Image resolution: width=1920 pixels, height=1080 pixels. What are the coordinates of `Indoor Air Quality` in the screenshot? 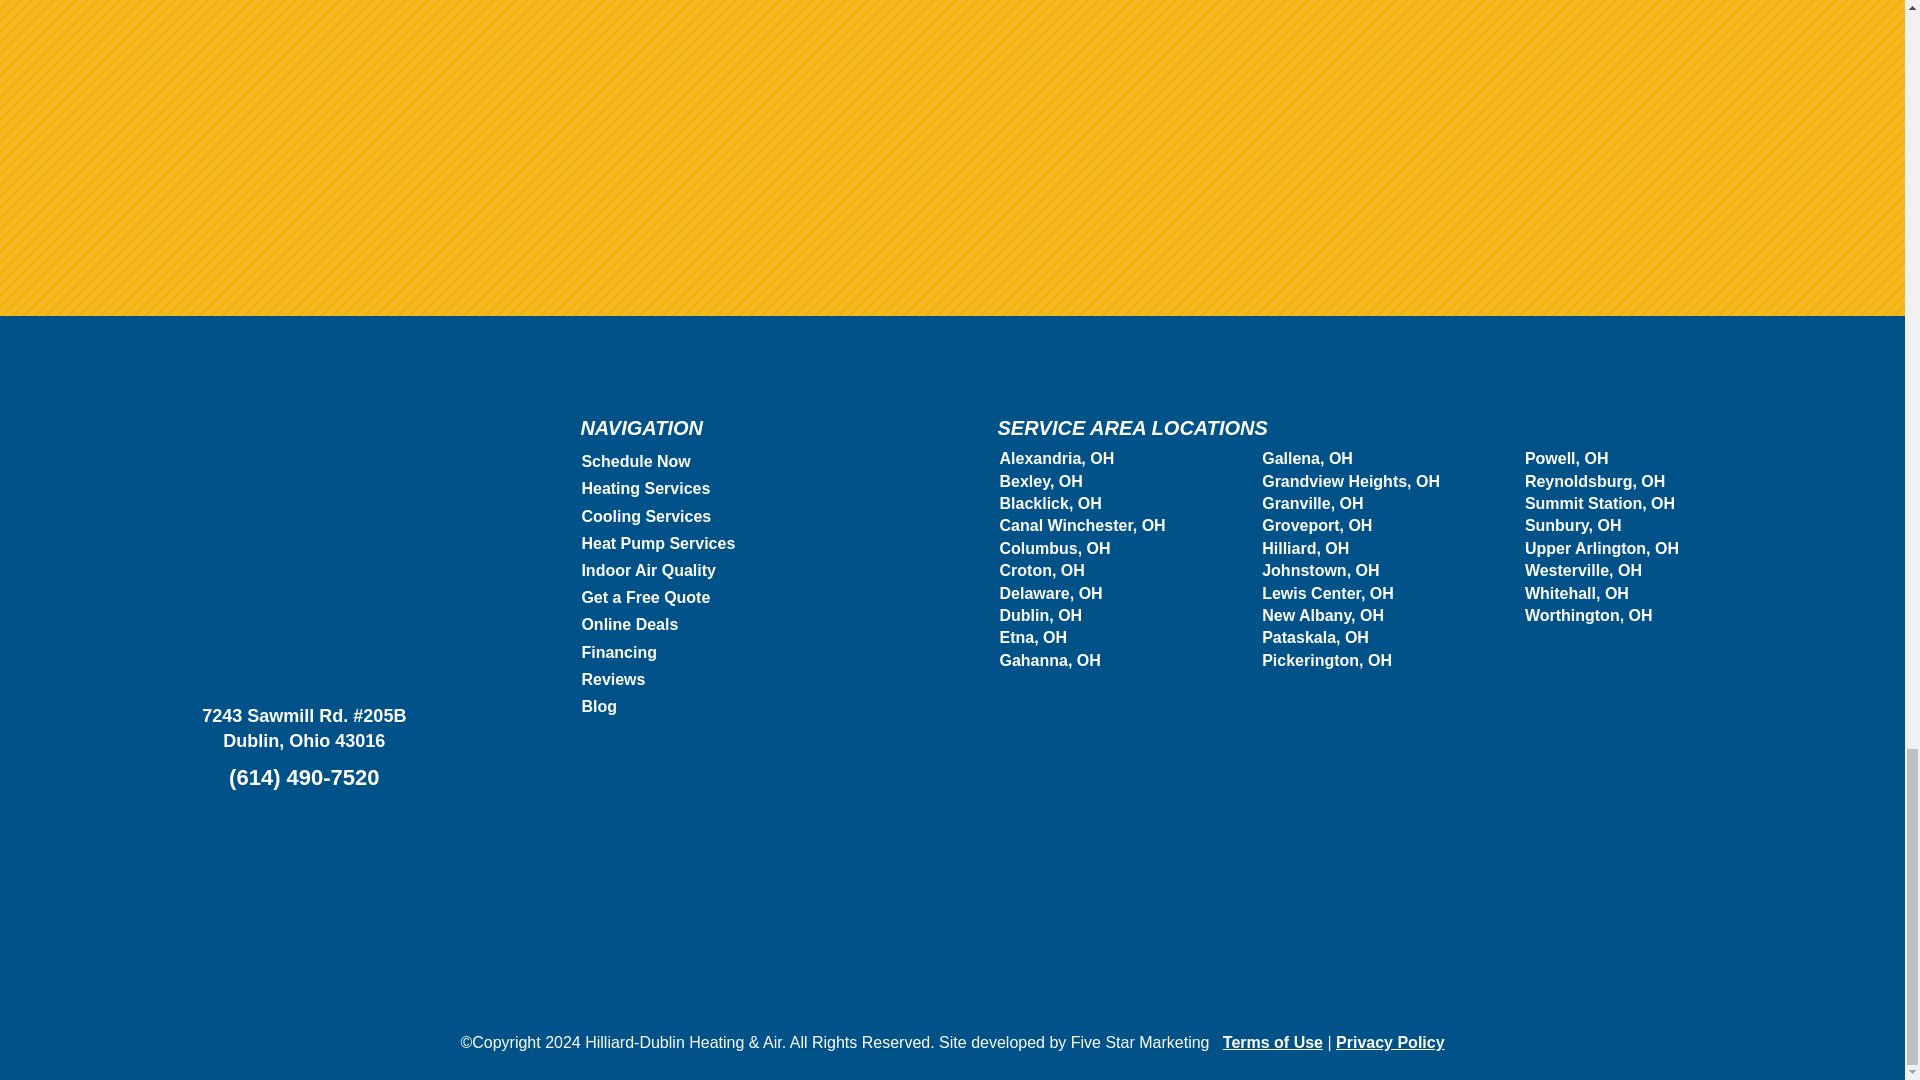 It's located at (648, 570).